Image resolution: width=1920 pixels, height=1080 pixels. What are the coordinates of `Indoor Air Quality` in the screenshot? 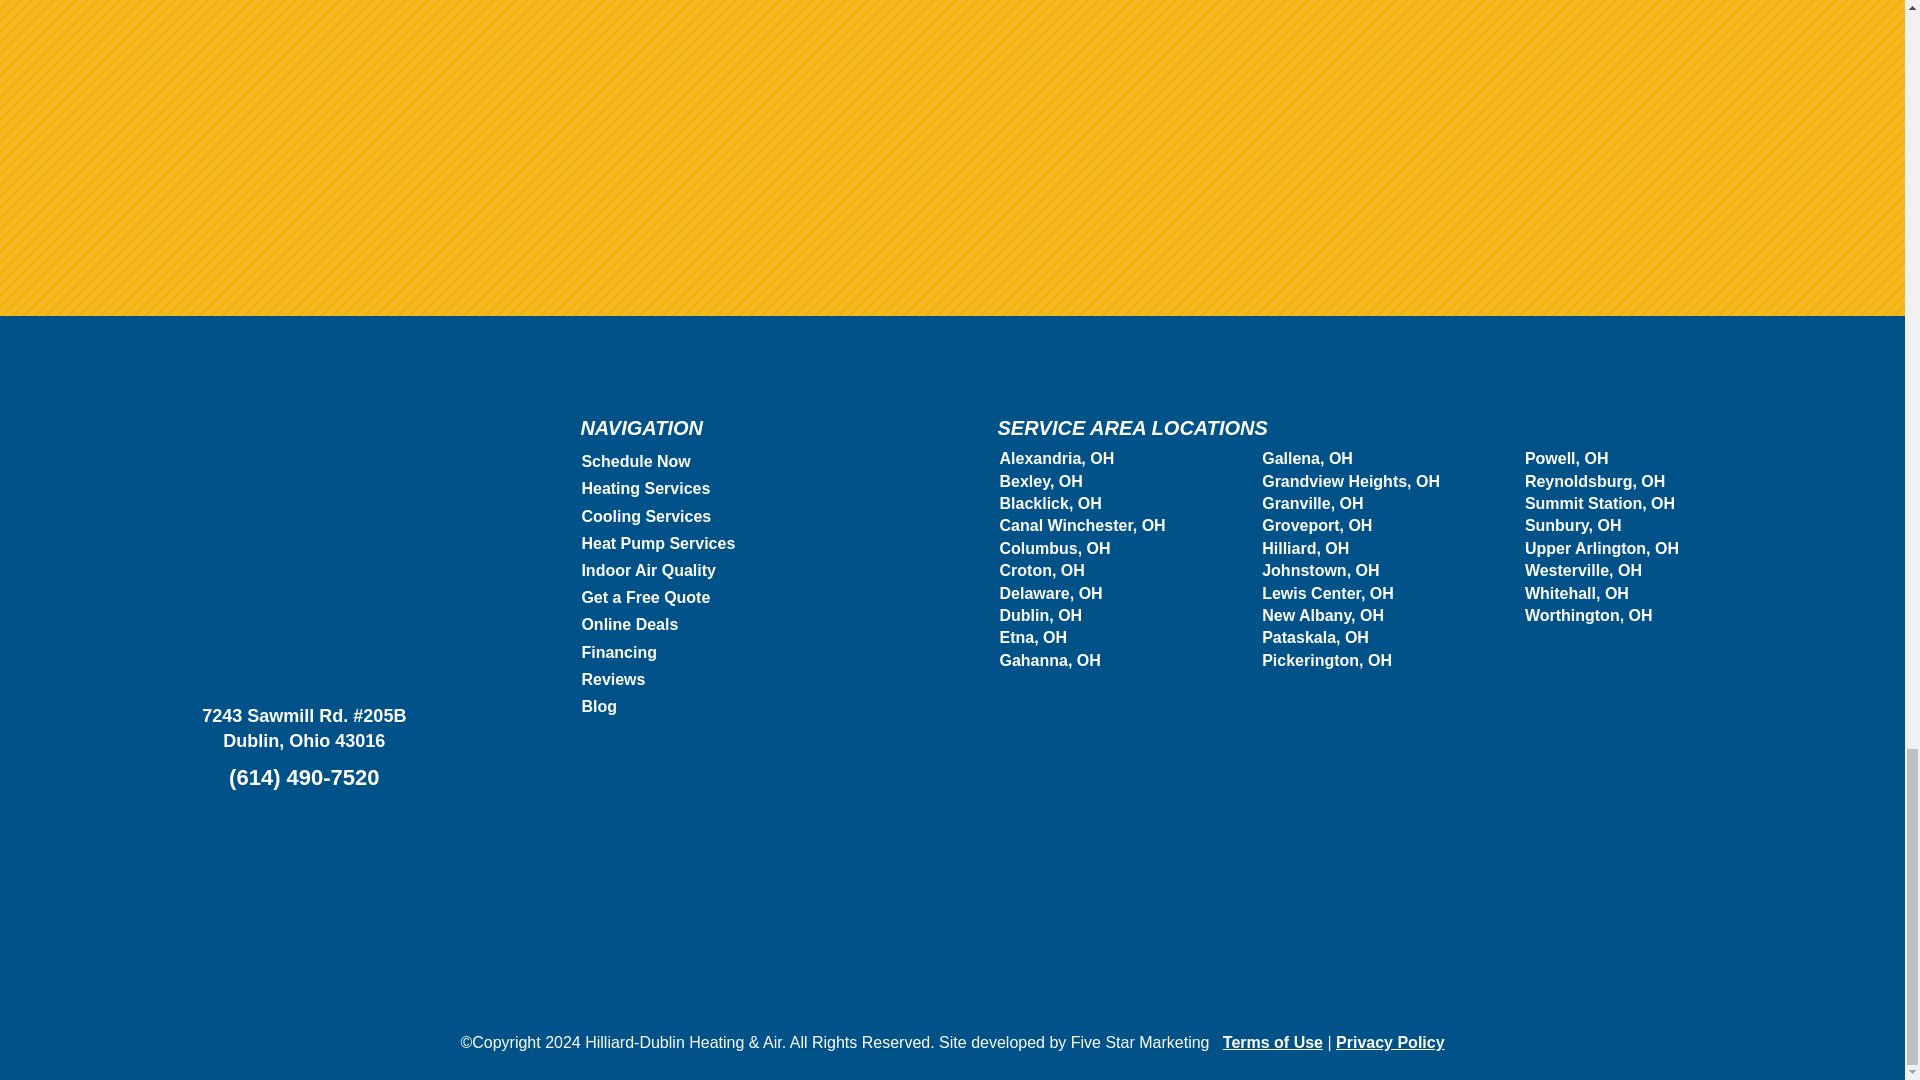 It's located at (648, 570).